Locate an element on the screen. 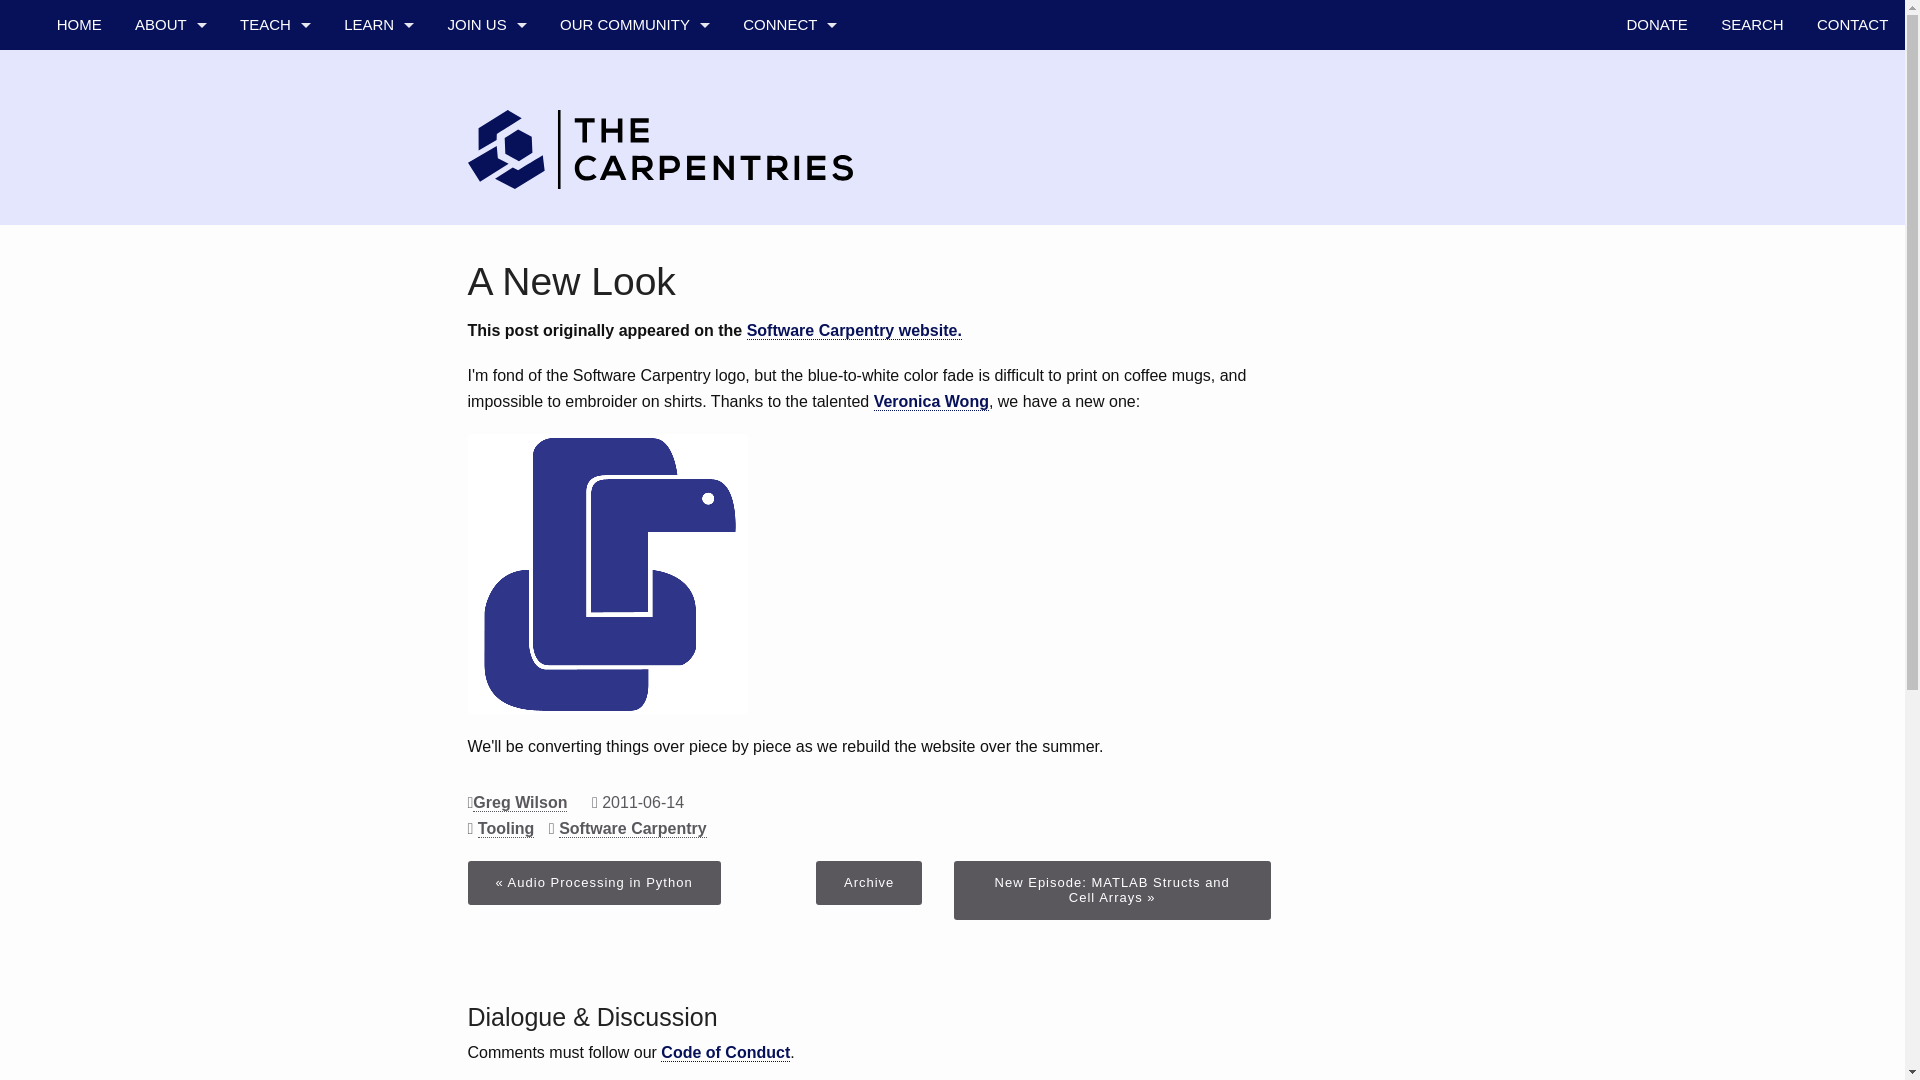 The height and width of the screenshot is (1080, 1920). OUR WORKSHOPS is located at coordinates (378, 74).